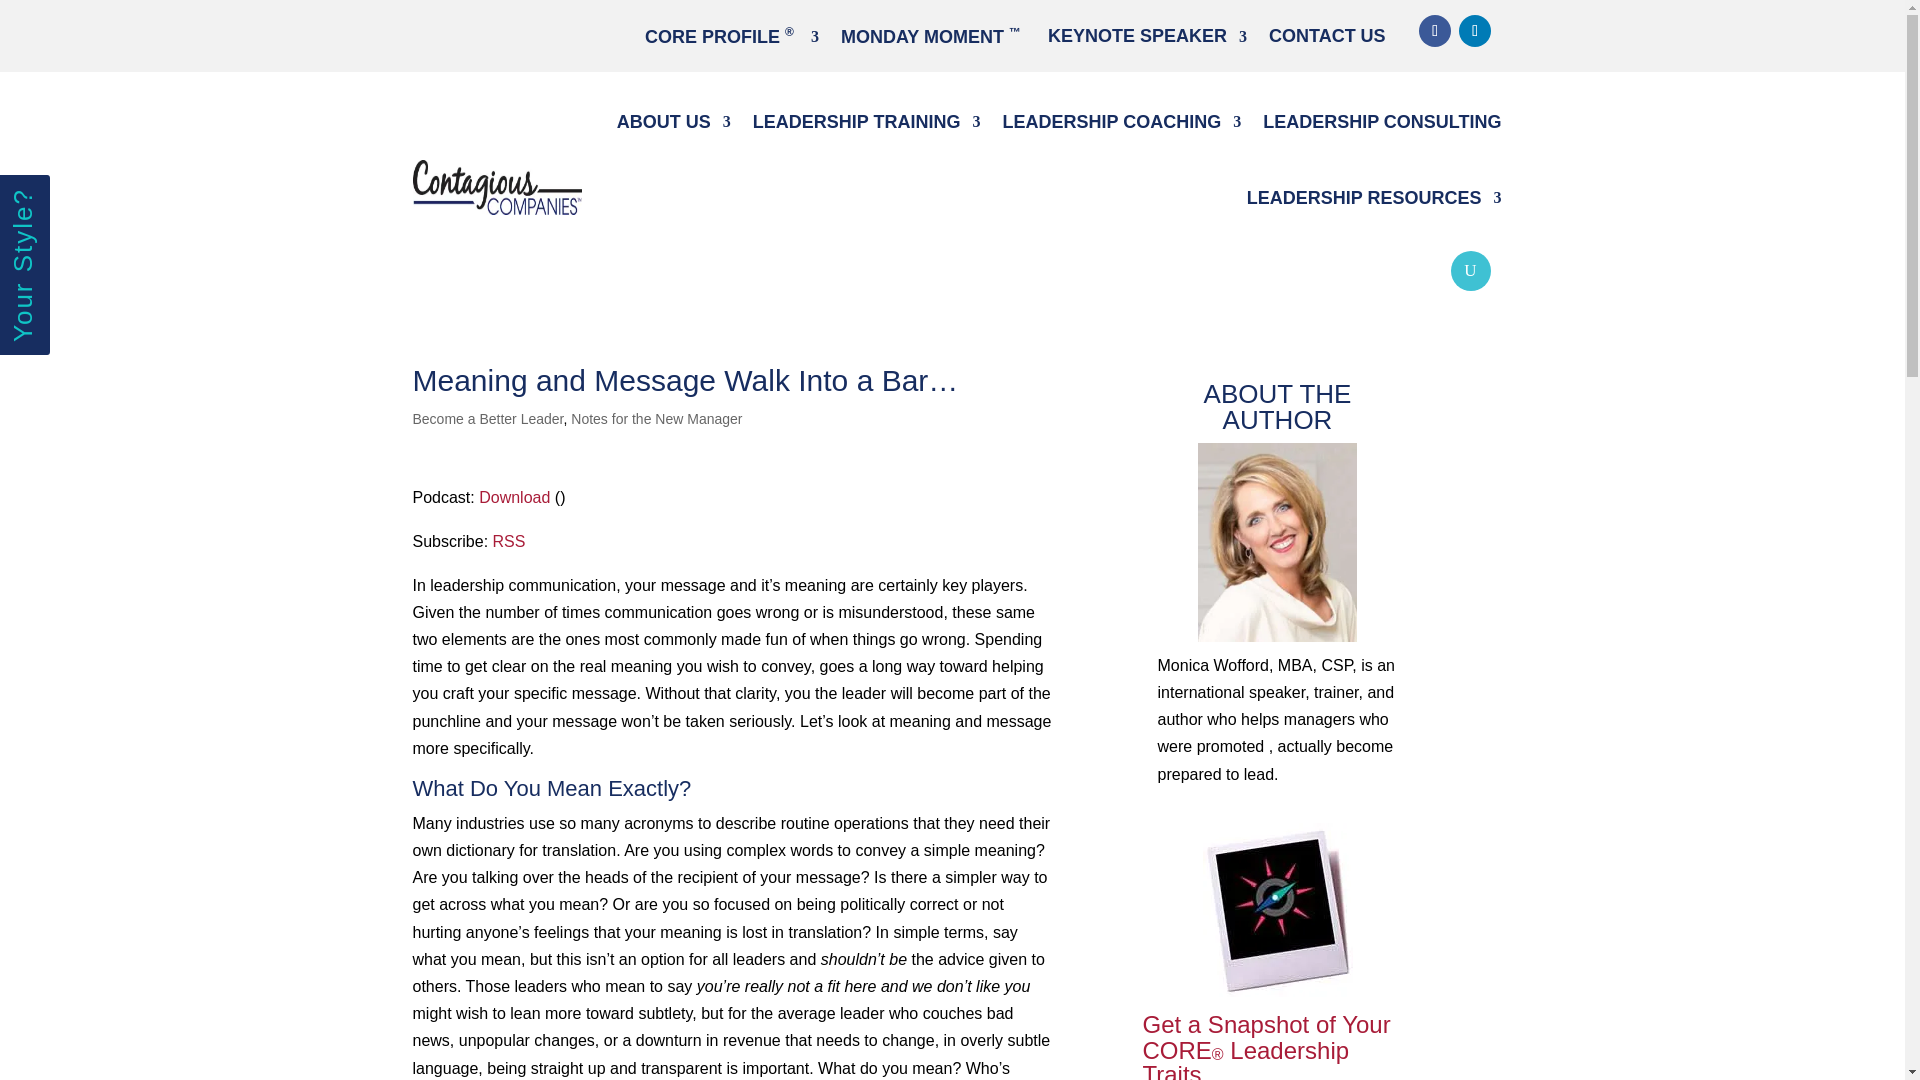 The image size is (1920, 1080). I want to click on Download, so click(514, 498).